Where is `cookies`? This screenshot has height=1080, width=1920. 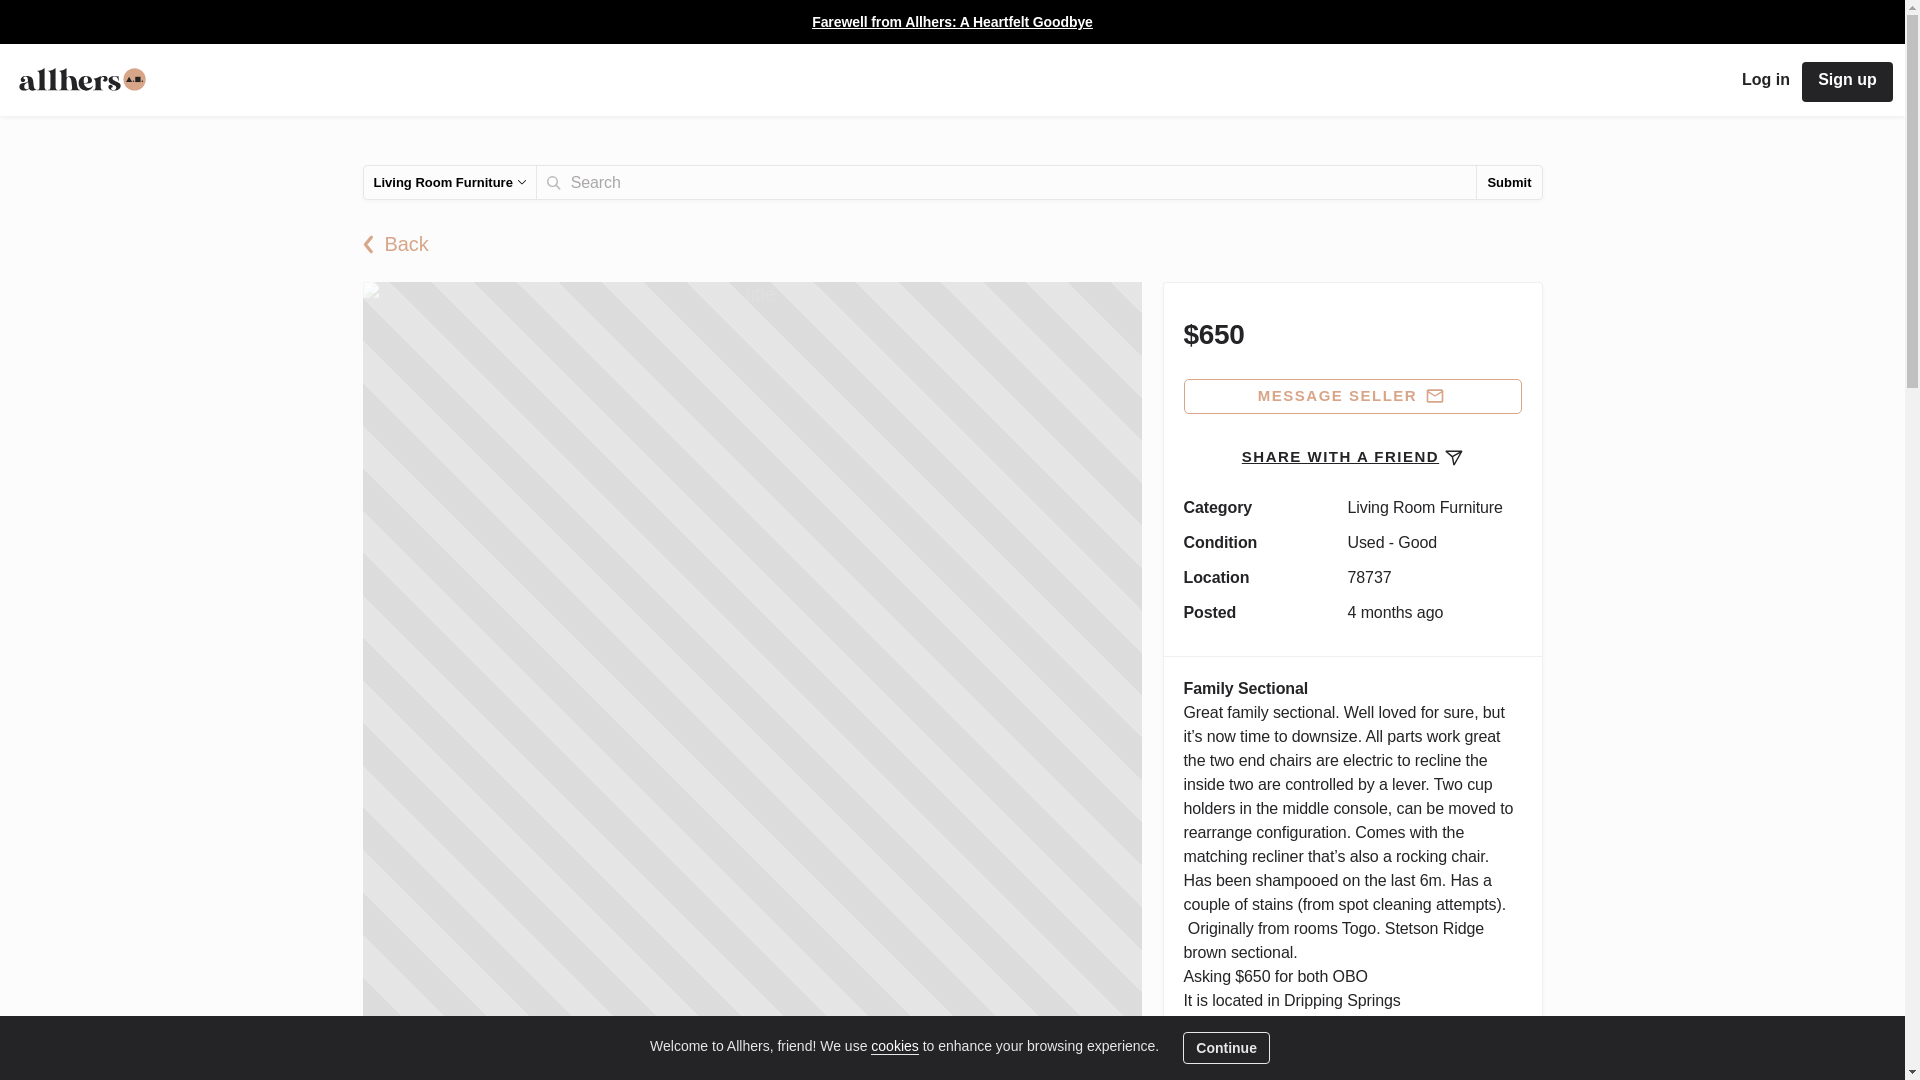
cookies is located at coordinates (894, 1046).